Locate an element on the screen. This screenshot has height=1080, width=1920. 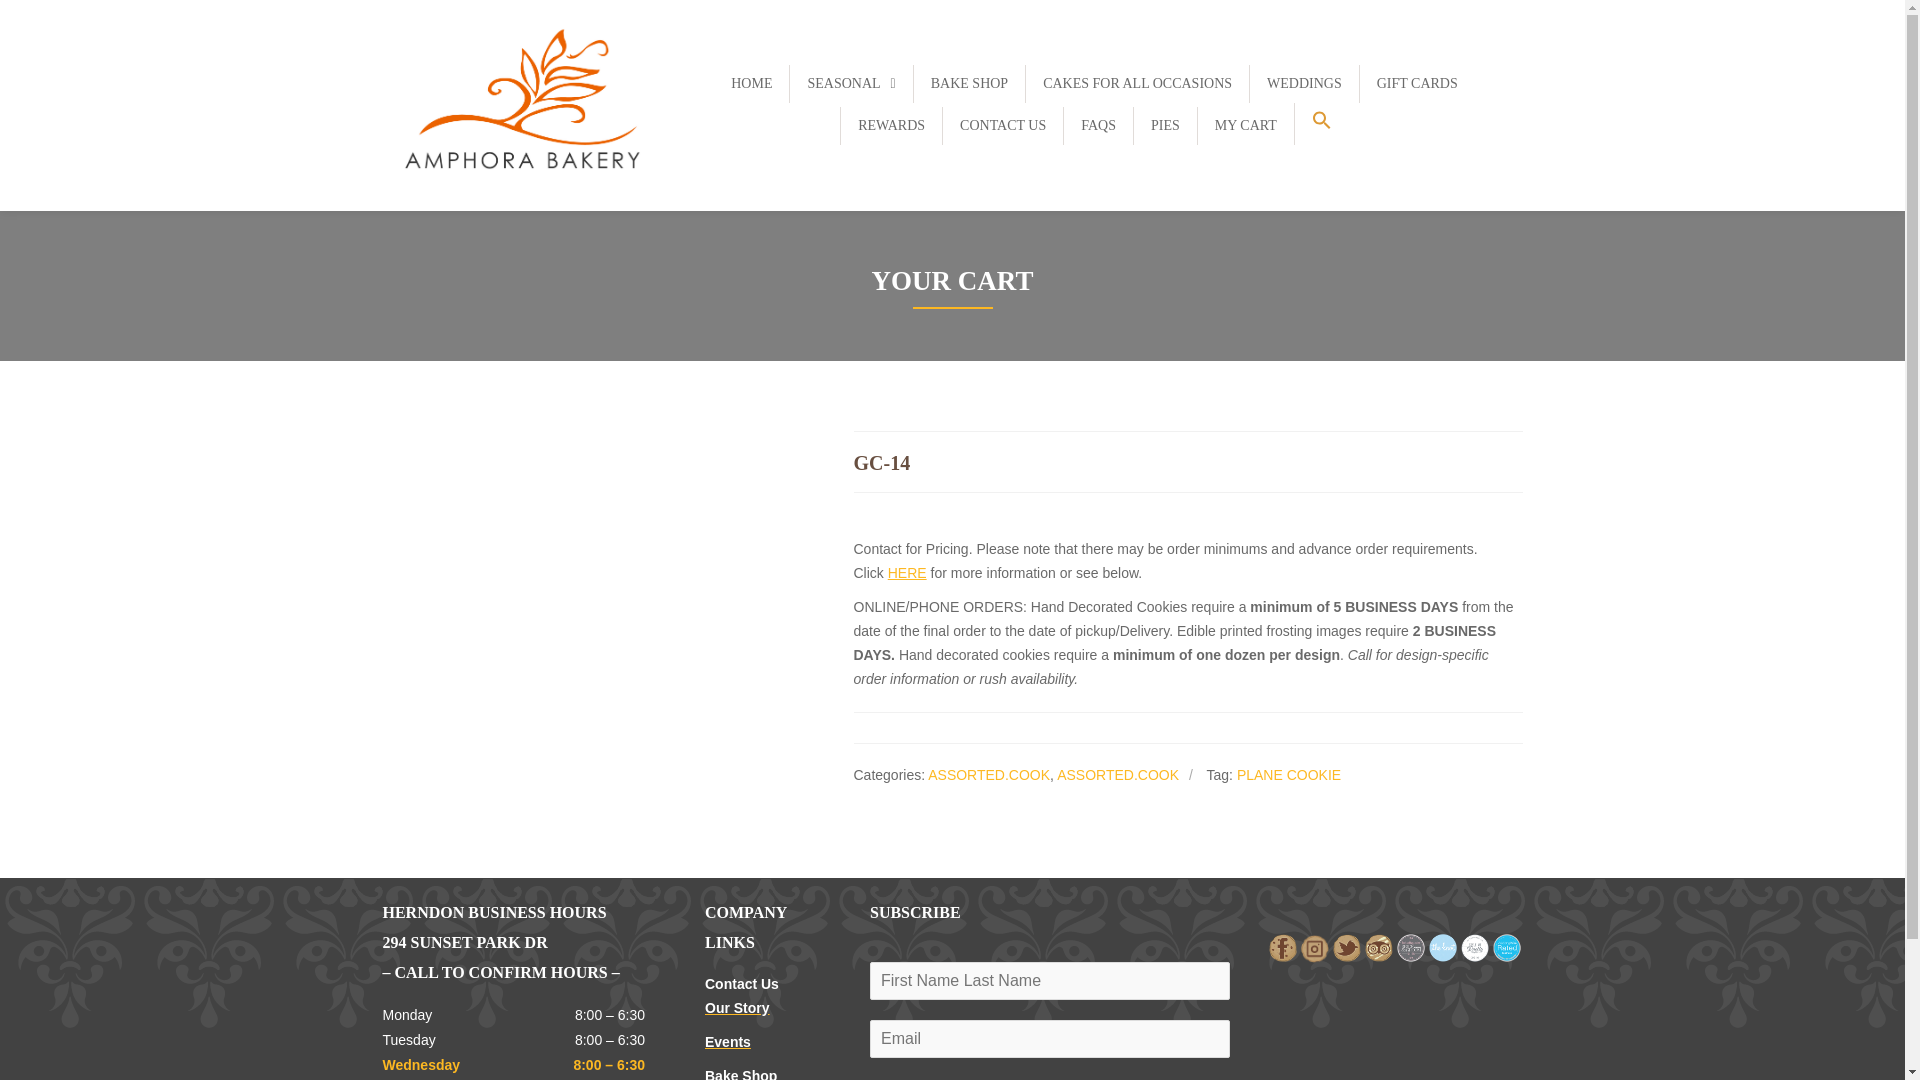
Our Story is located at coordinates (736, 1008).